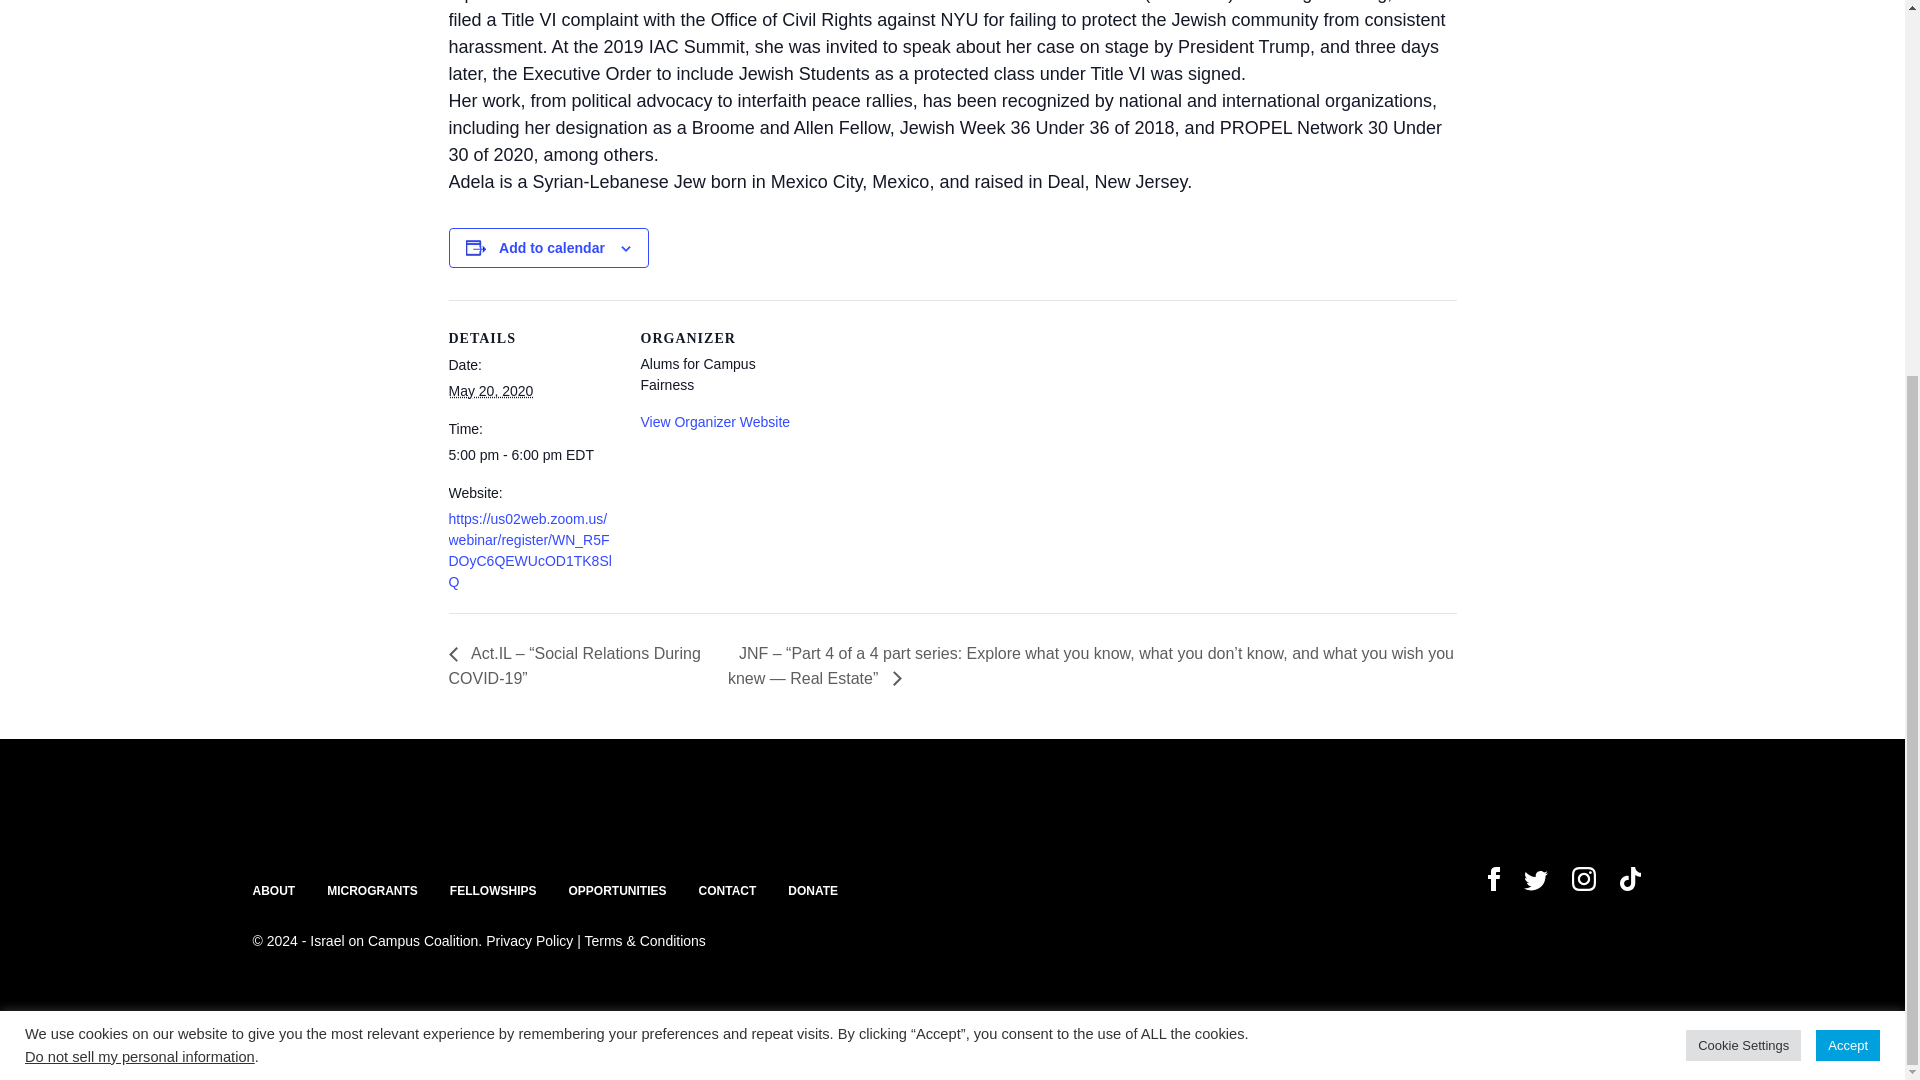 The width and height of the screenshot is (1920, 1080). Describe the element at coordinates (273, 890) in the screenshot. I see `ABOUT` at that location.